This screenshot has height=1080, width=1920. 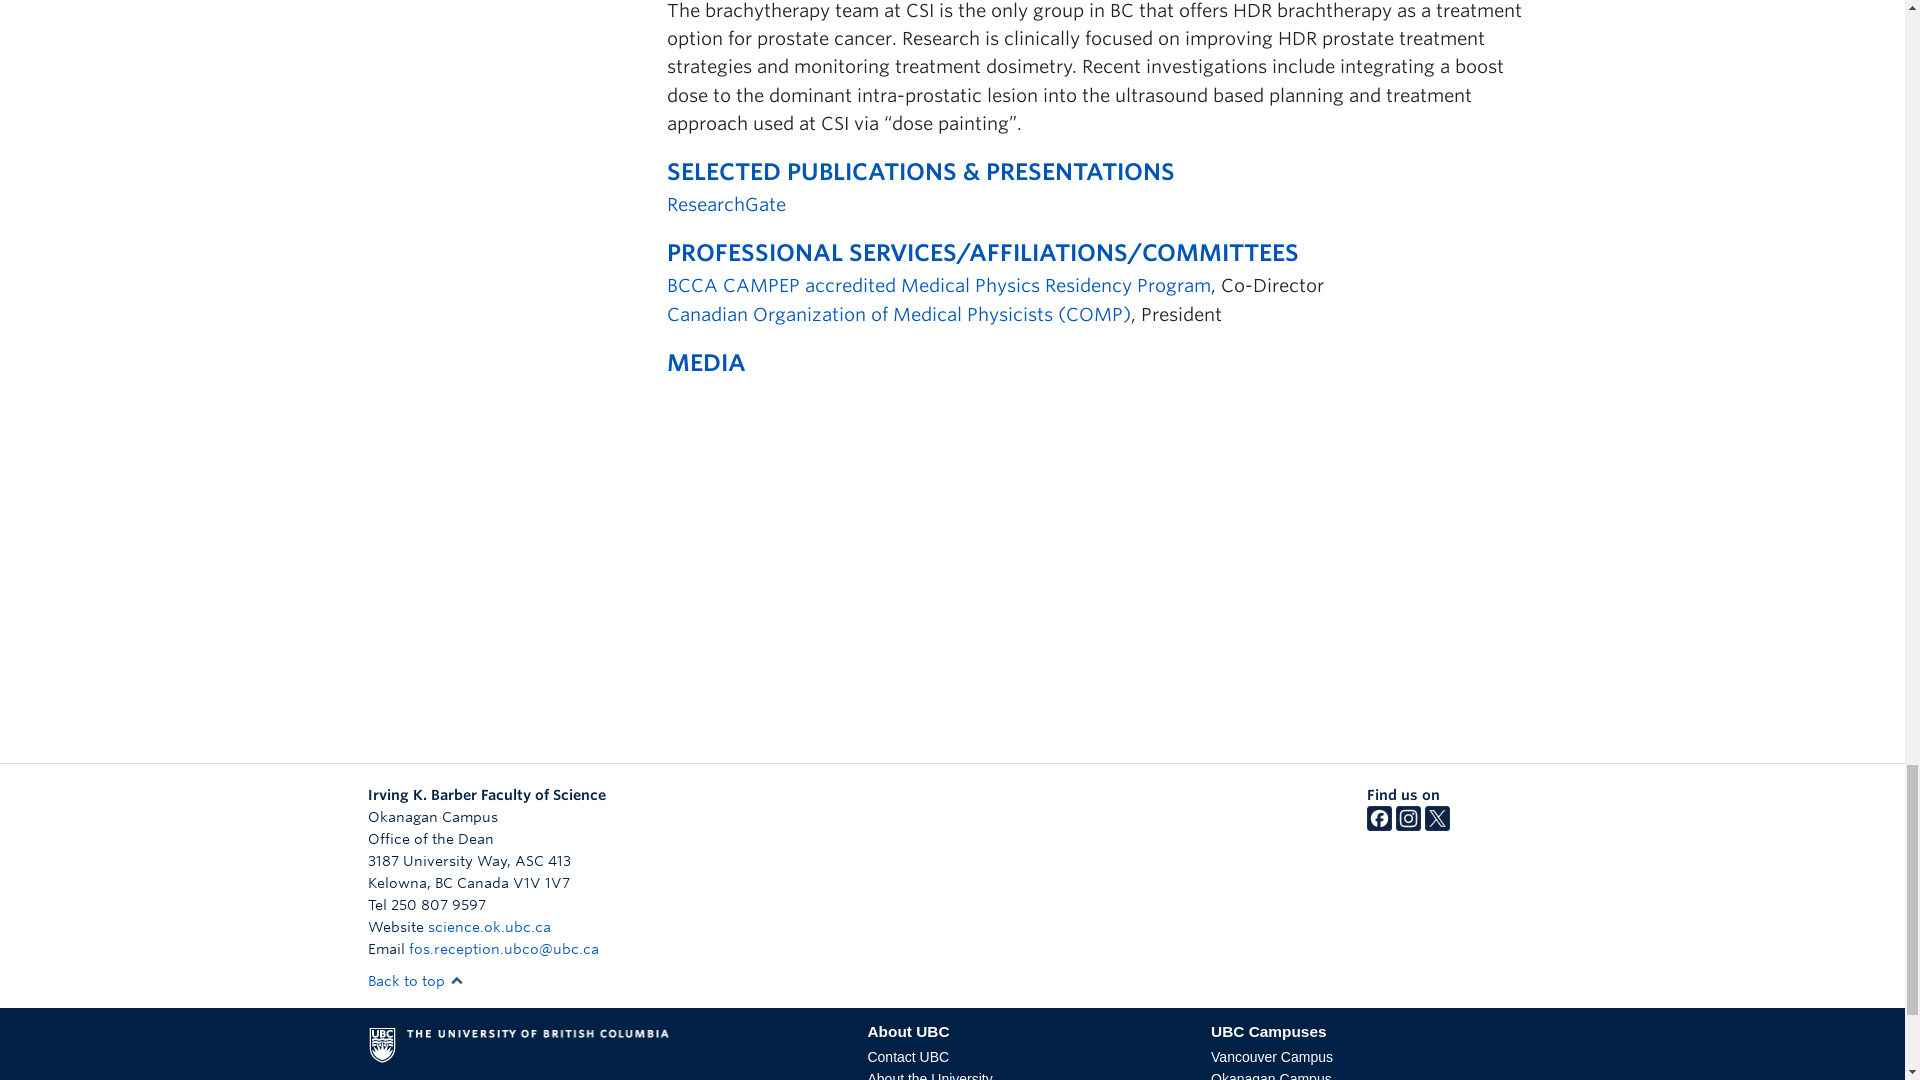 I want to click on Facebook icon, so click(x=1380, y=825).